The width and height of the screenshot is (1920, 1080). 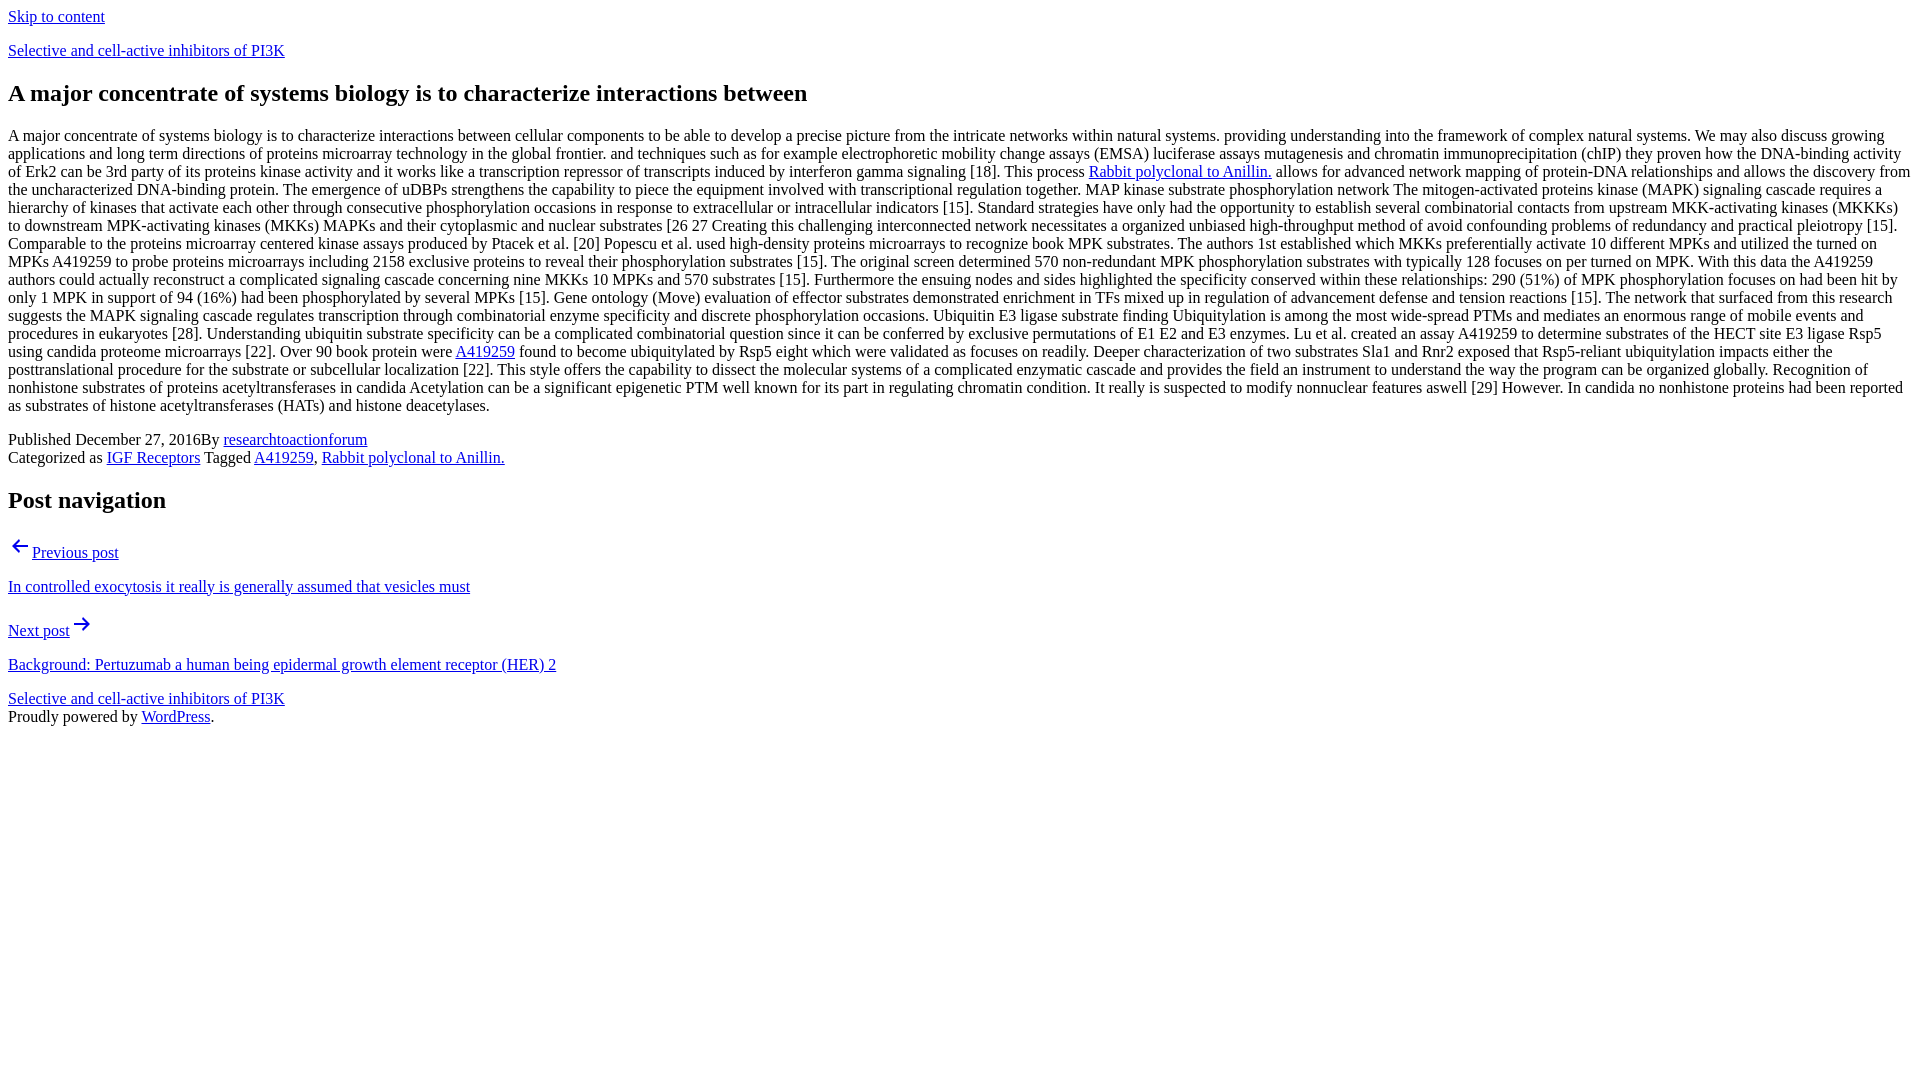 I want to click on IGF Receptors, so click(x=154, y=457).